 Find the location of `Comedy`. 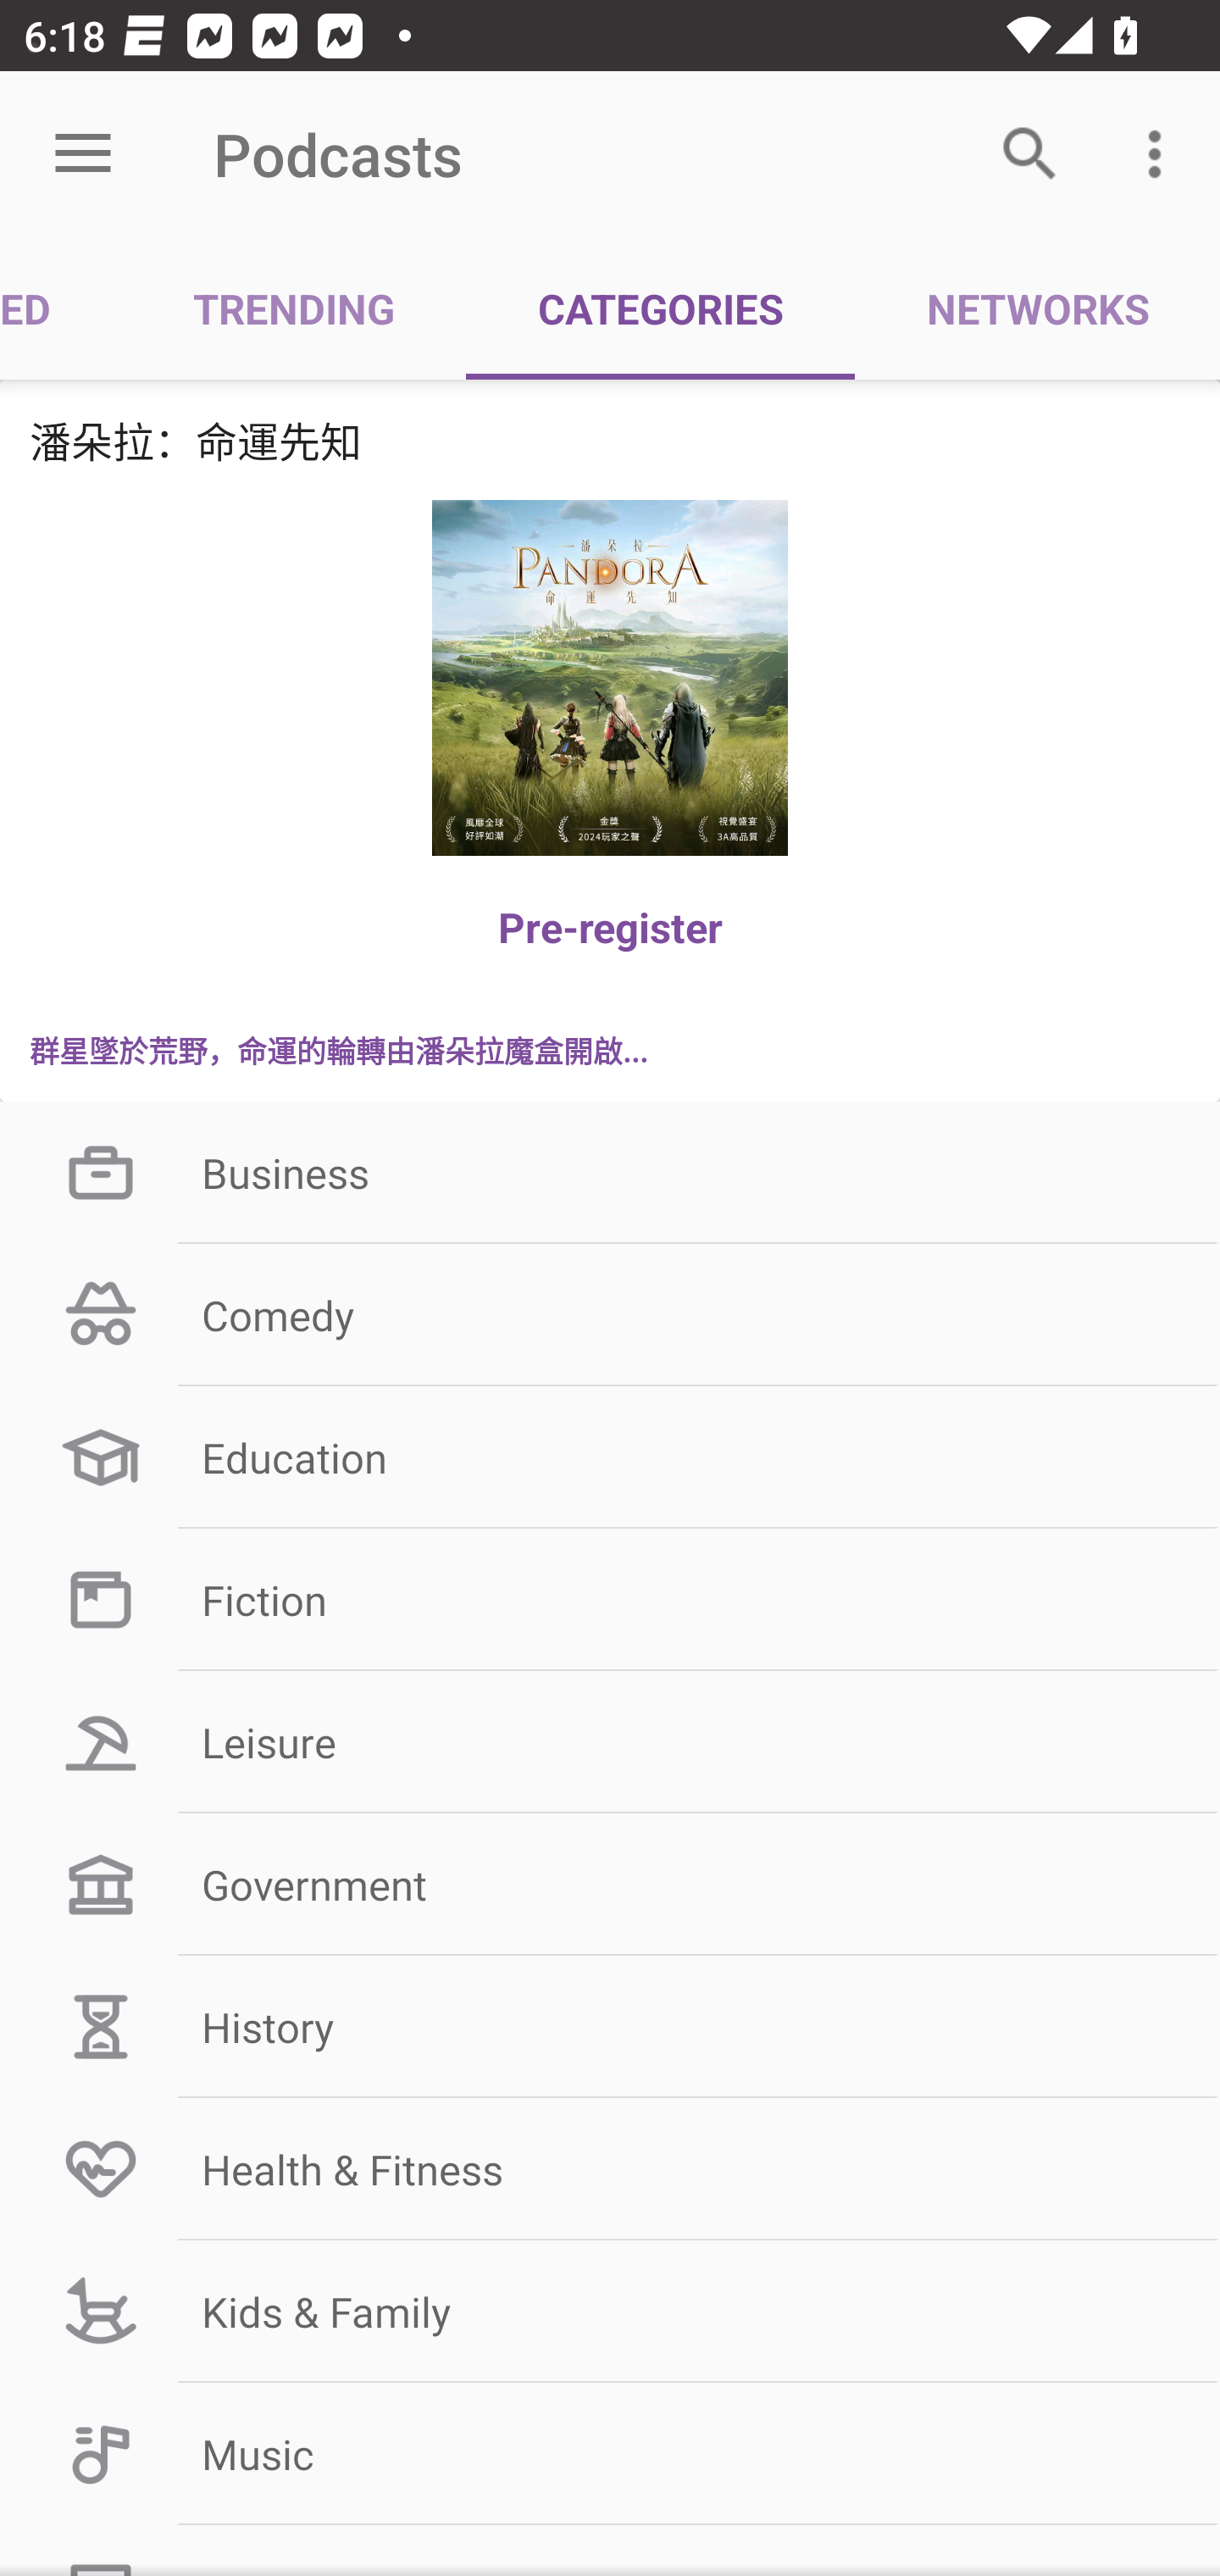

Comedy is located at coordinates (610, 1315).